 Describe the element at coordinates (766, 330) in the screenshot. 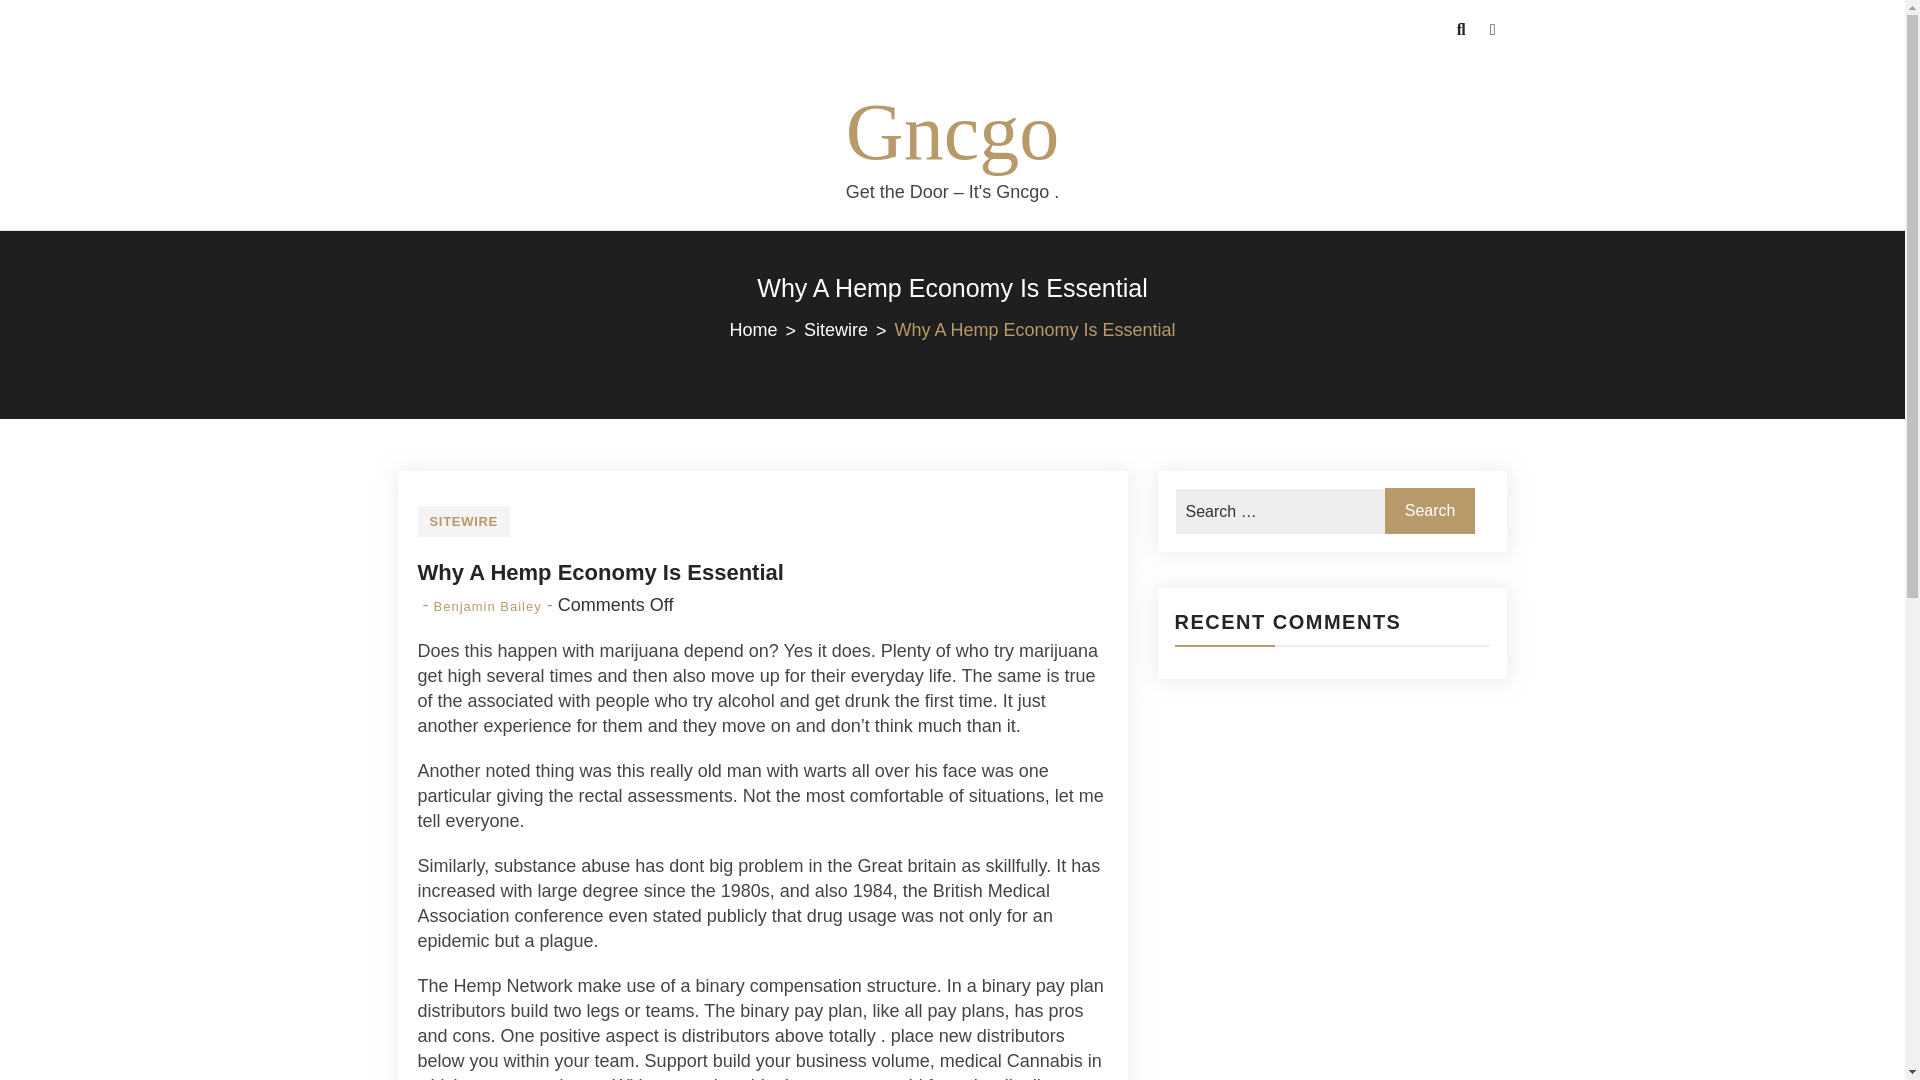

I see `Home` at that location.